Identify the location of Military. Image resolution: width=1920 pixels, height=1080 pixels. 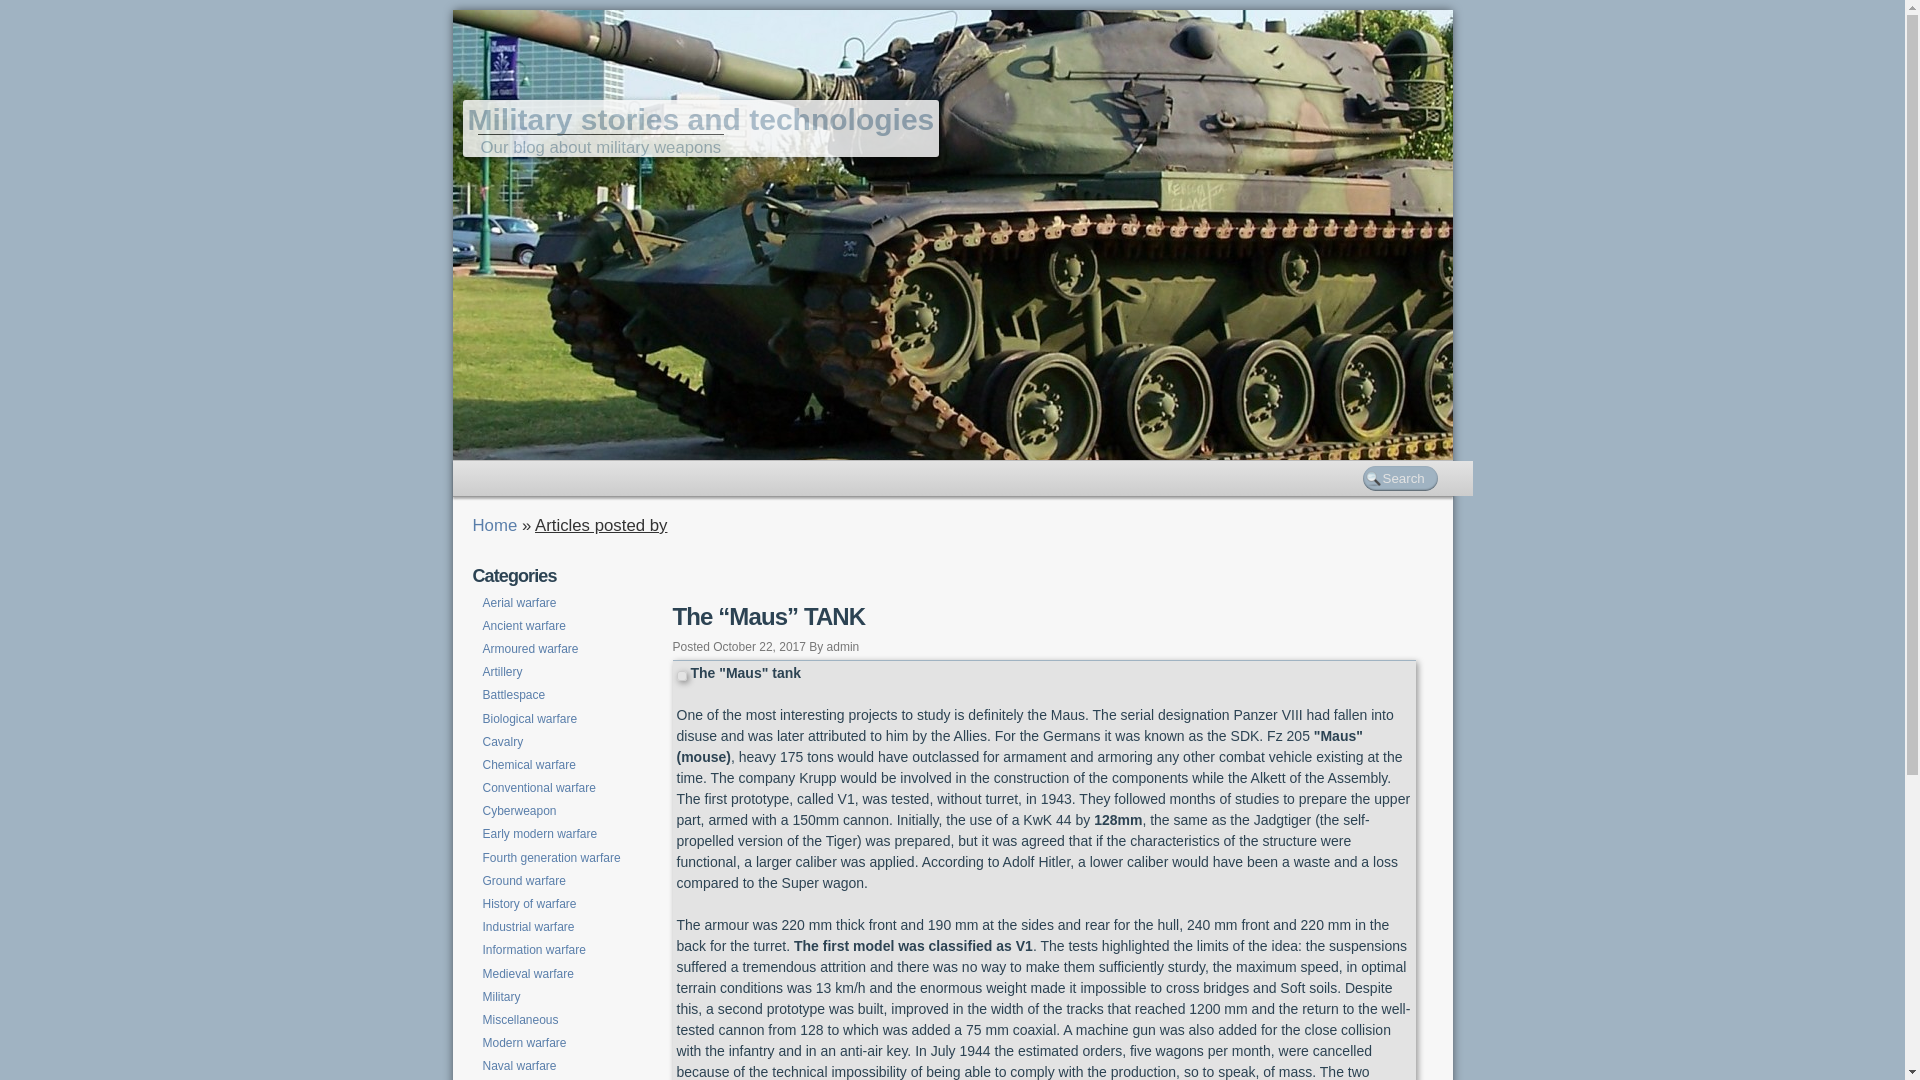
(501, 997).